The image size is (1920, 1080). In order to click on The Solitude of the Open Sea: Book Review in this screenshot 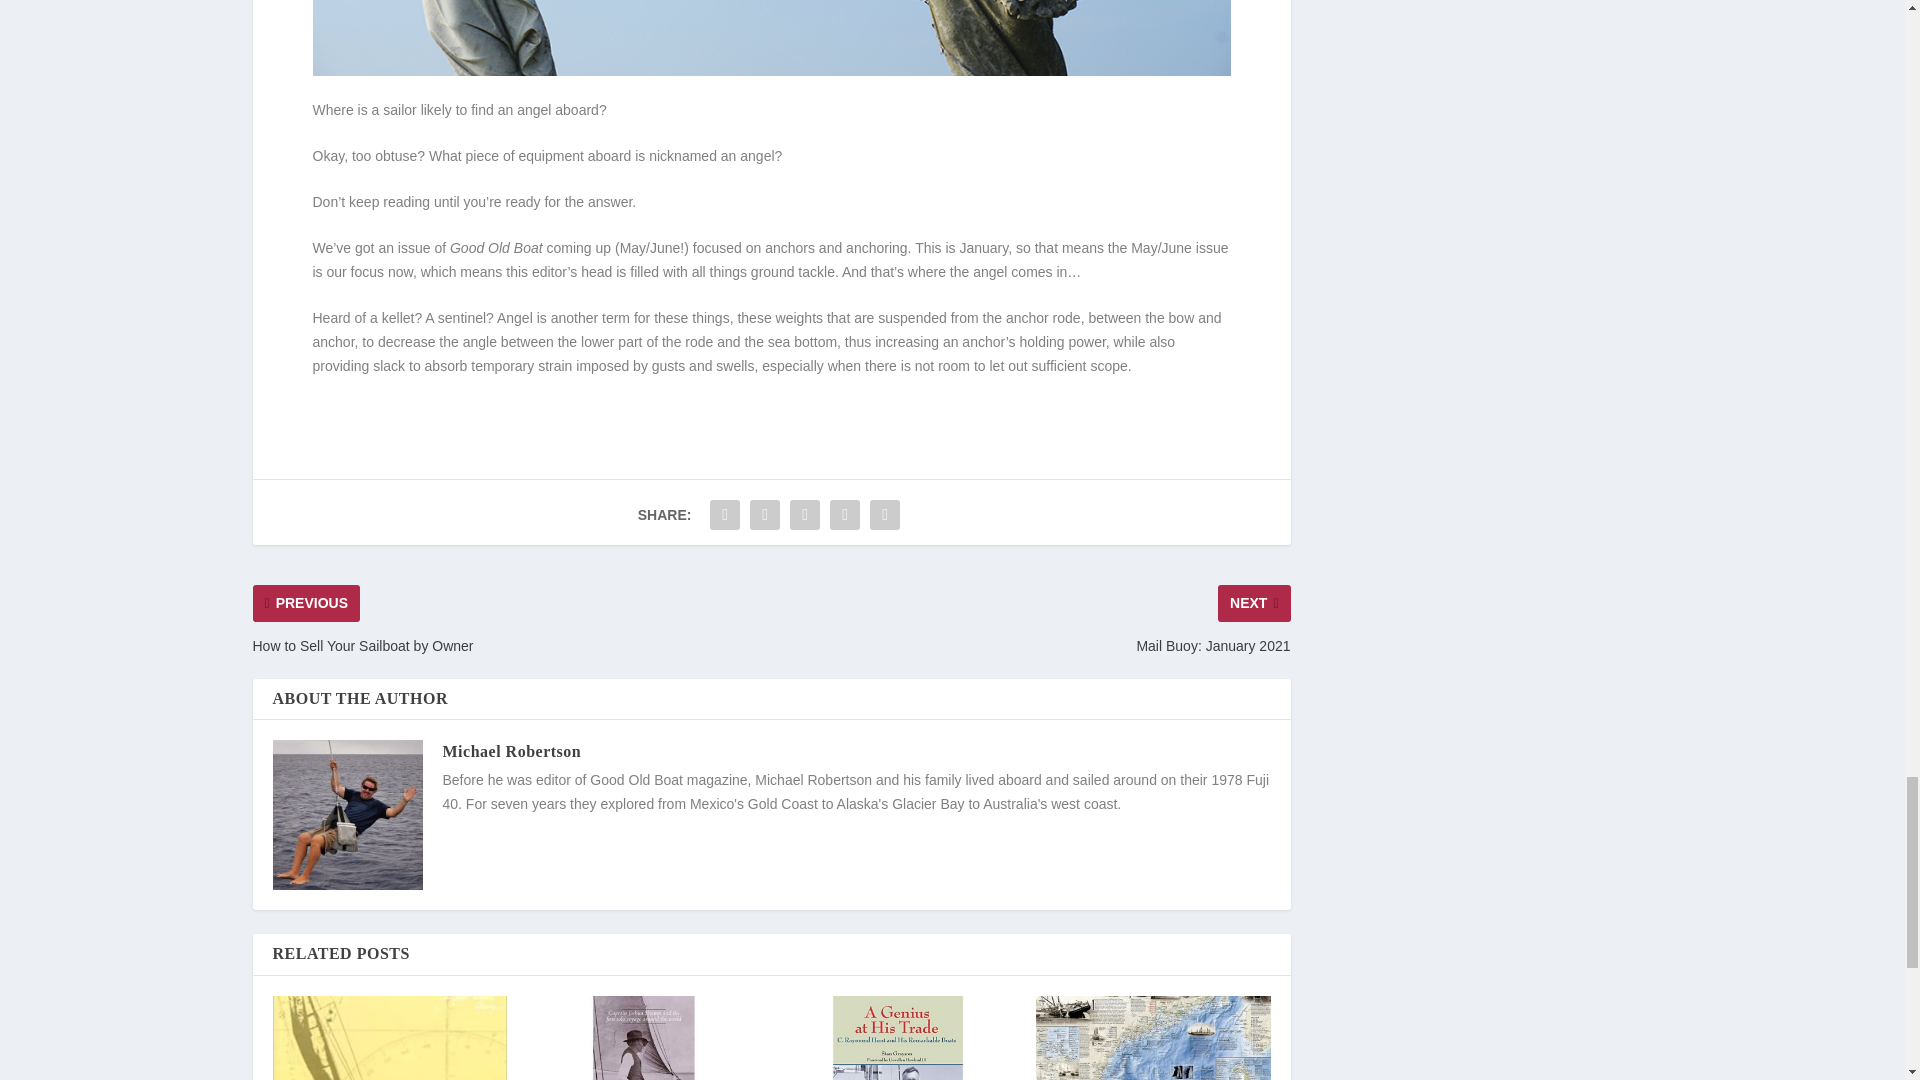, I will do `click(389, 1038)`.